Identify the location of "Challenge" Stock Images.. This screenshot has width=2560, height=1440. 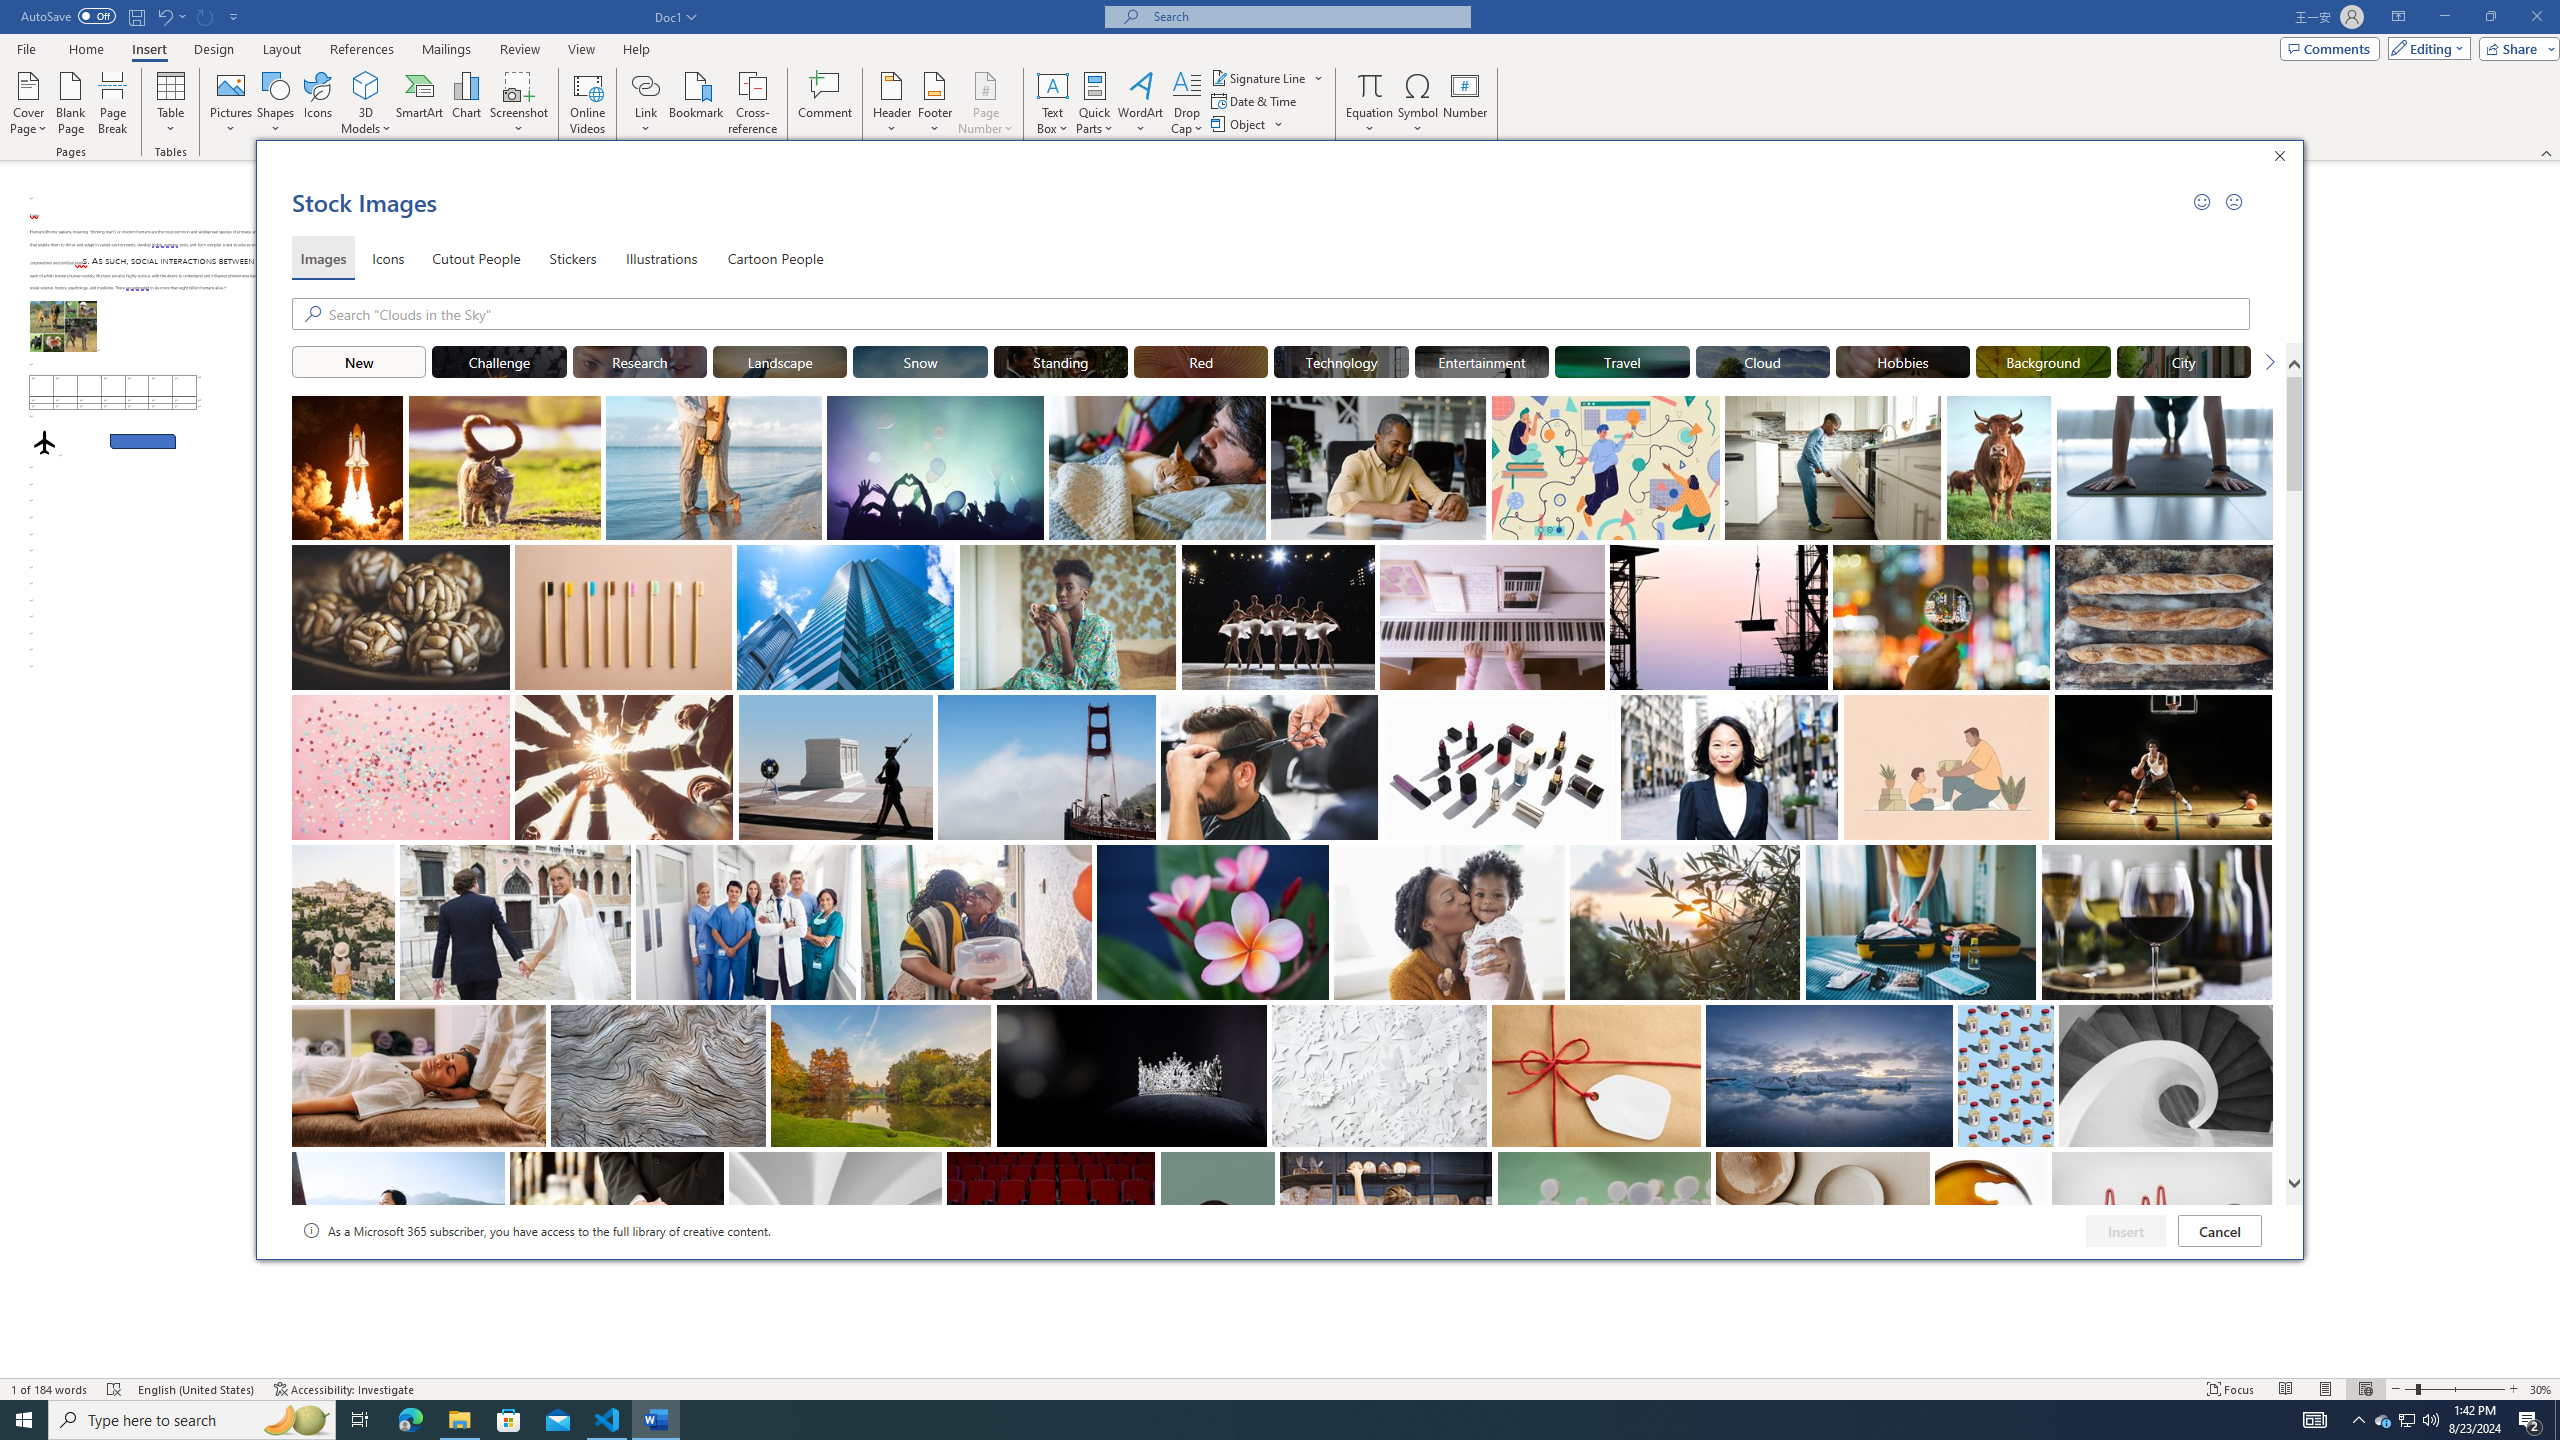
(498, 361).